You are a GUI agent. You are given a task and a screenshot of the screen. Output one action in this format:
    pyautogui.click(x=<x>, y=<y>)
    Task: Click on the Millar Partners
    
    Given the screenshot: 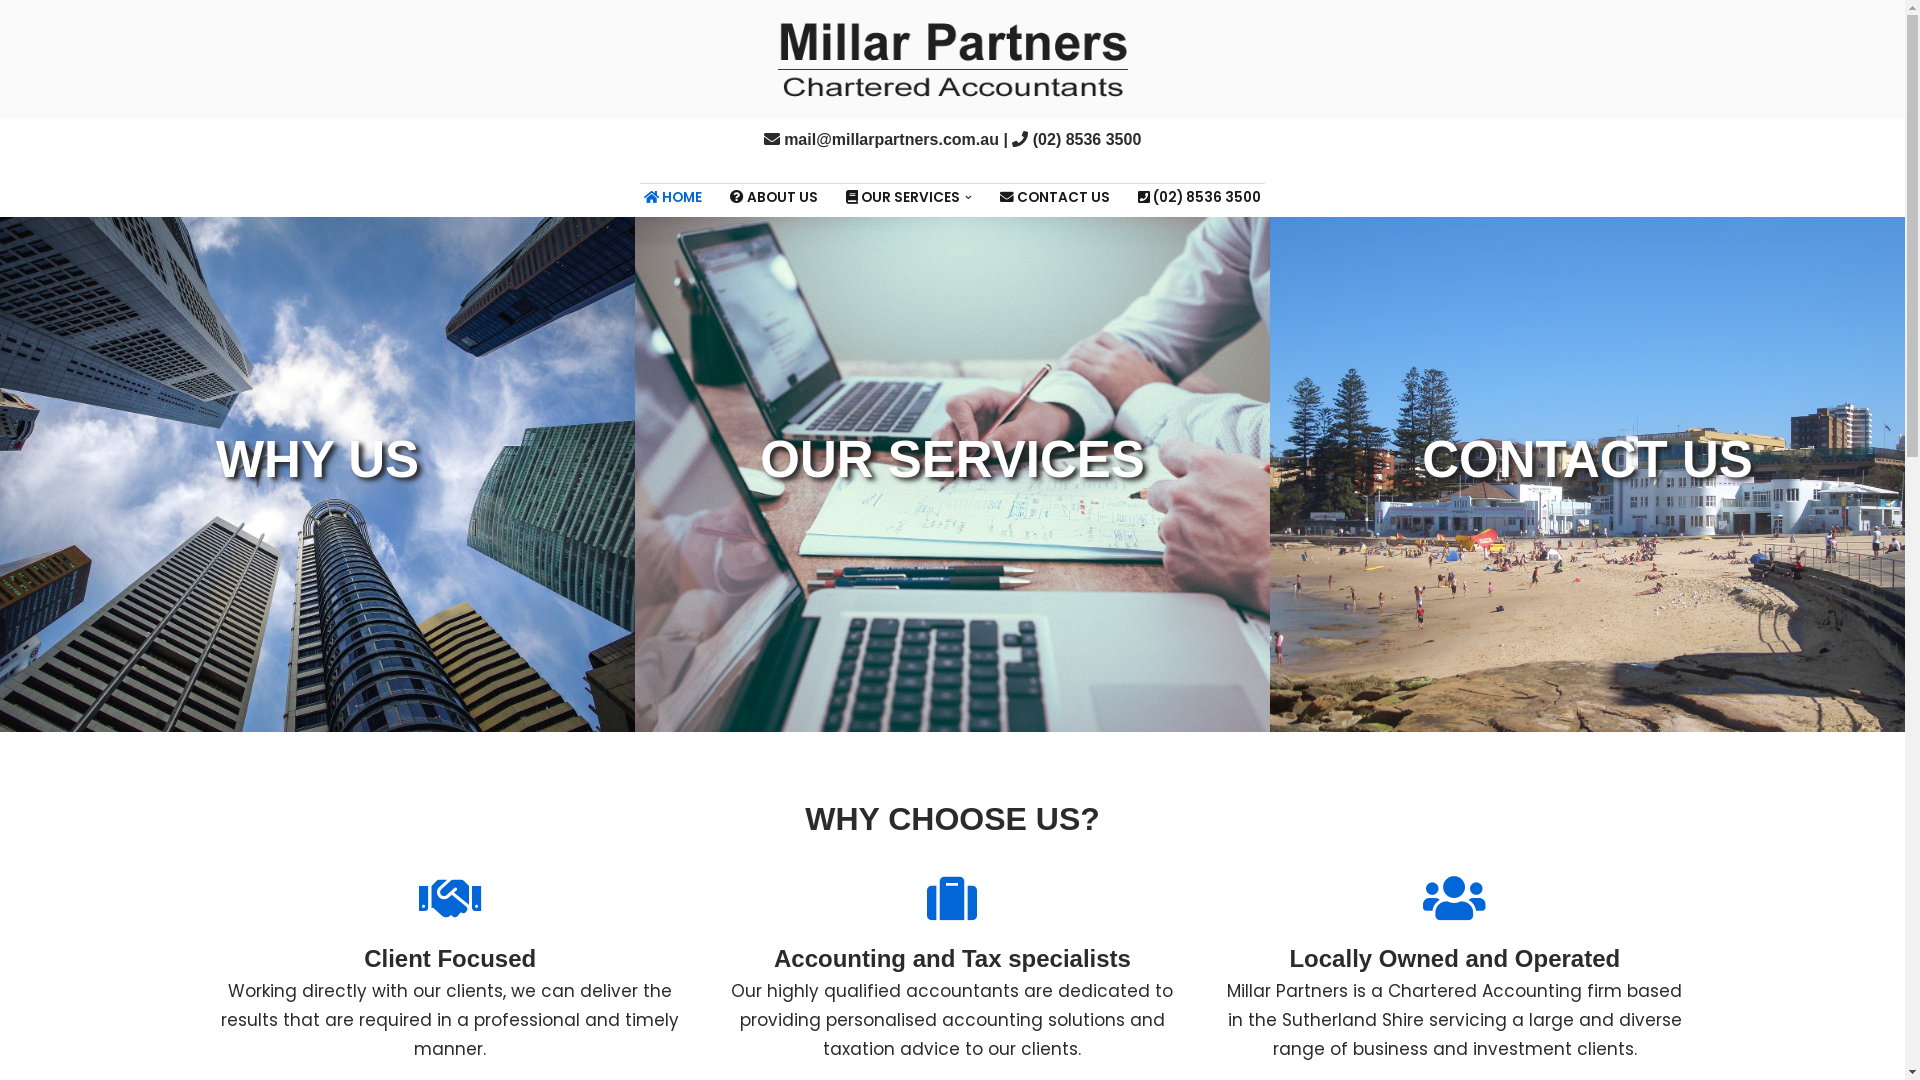 What is the action you would take?
    pyautogui.click(x=953, y=60)
    